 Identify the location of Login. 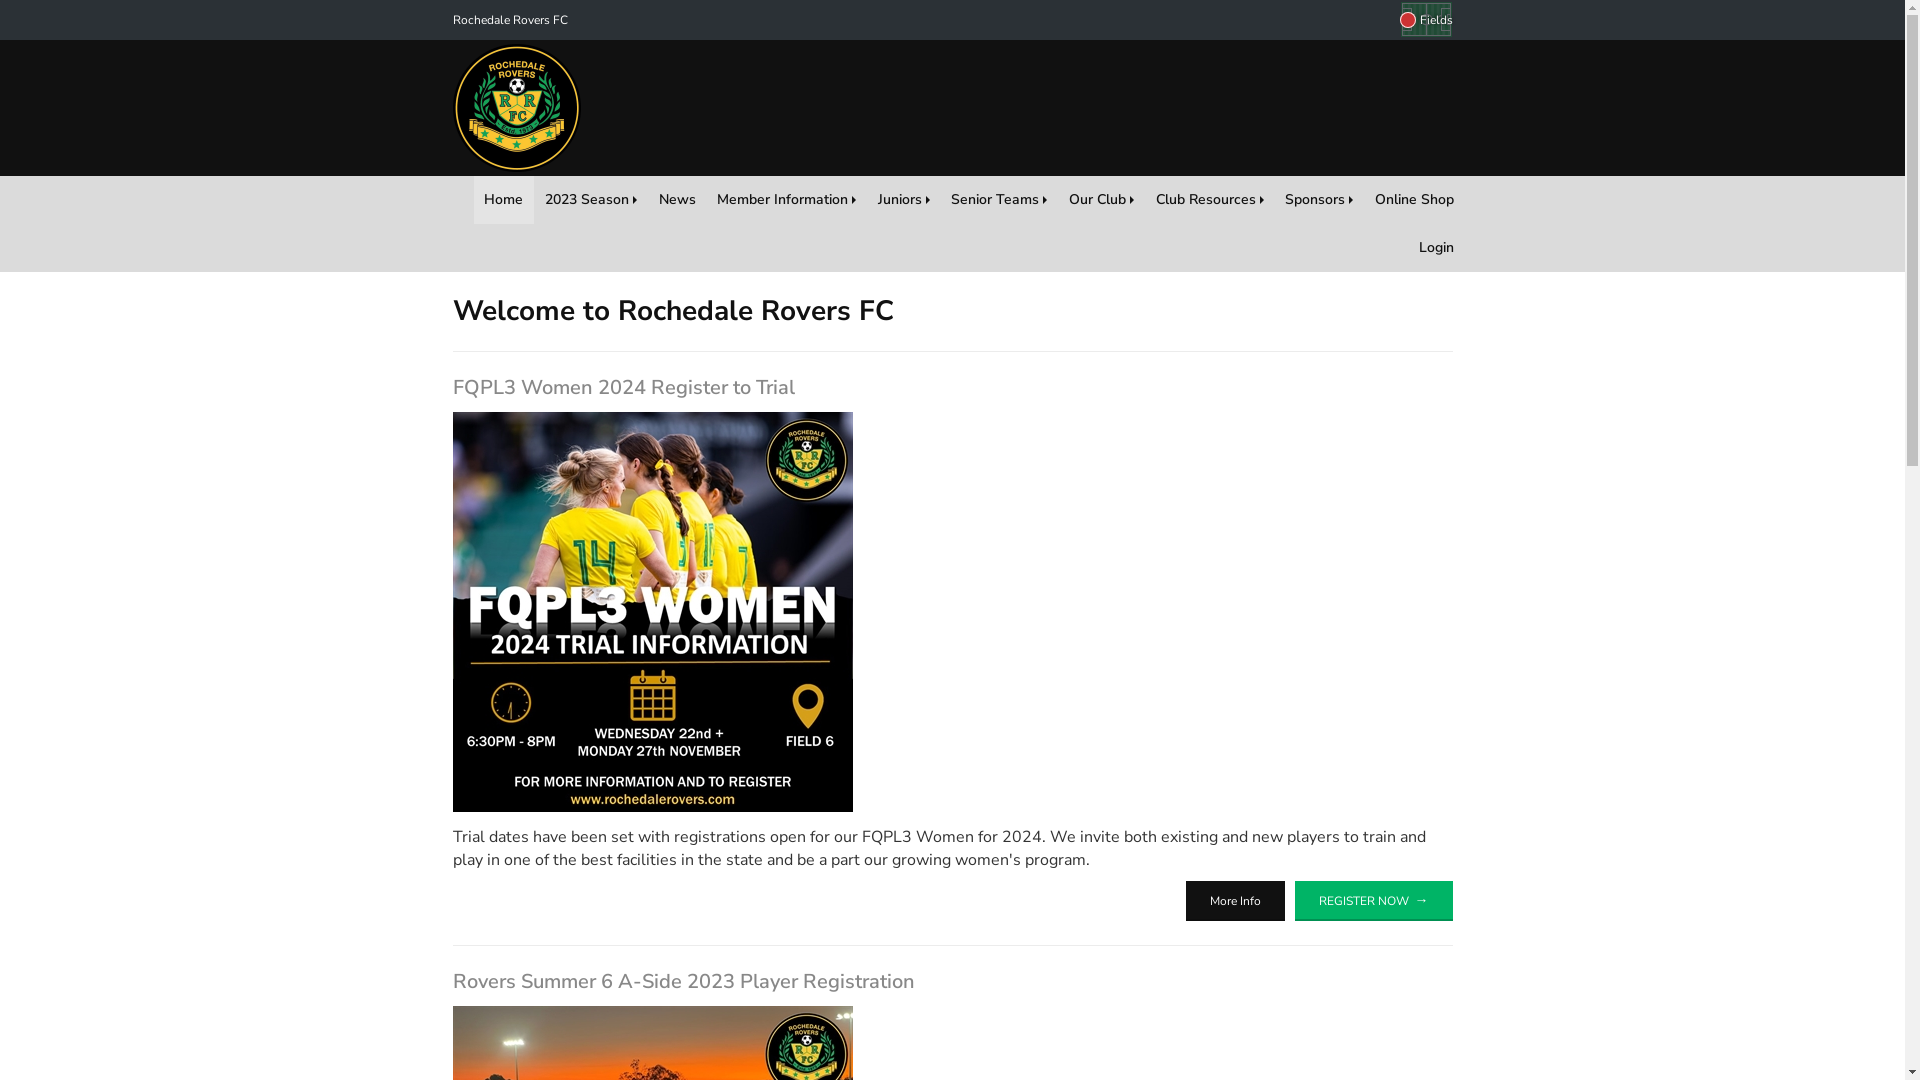
(1436, 248).